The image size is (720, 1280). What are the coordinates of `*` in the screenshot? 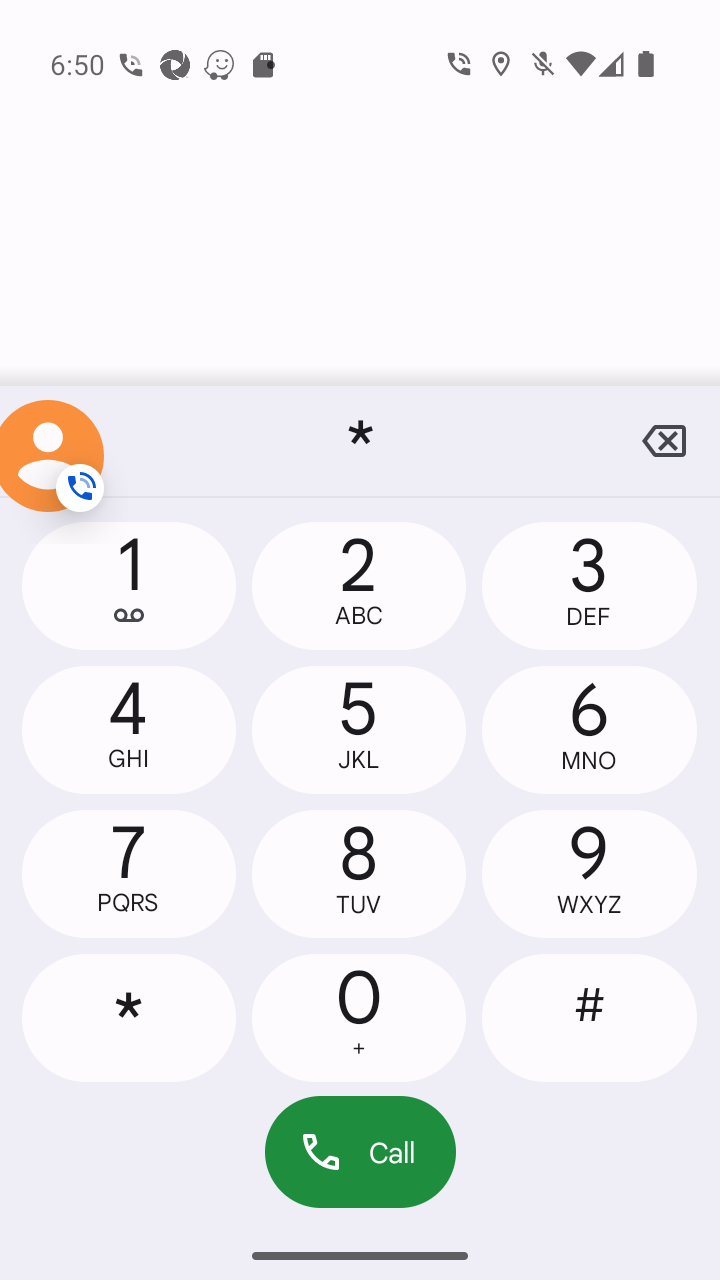 It's located at (129, 1017).